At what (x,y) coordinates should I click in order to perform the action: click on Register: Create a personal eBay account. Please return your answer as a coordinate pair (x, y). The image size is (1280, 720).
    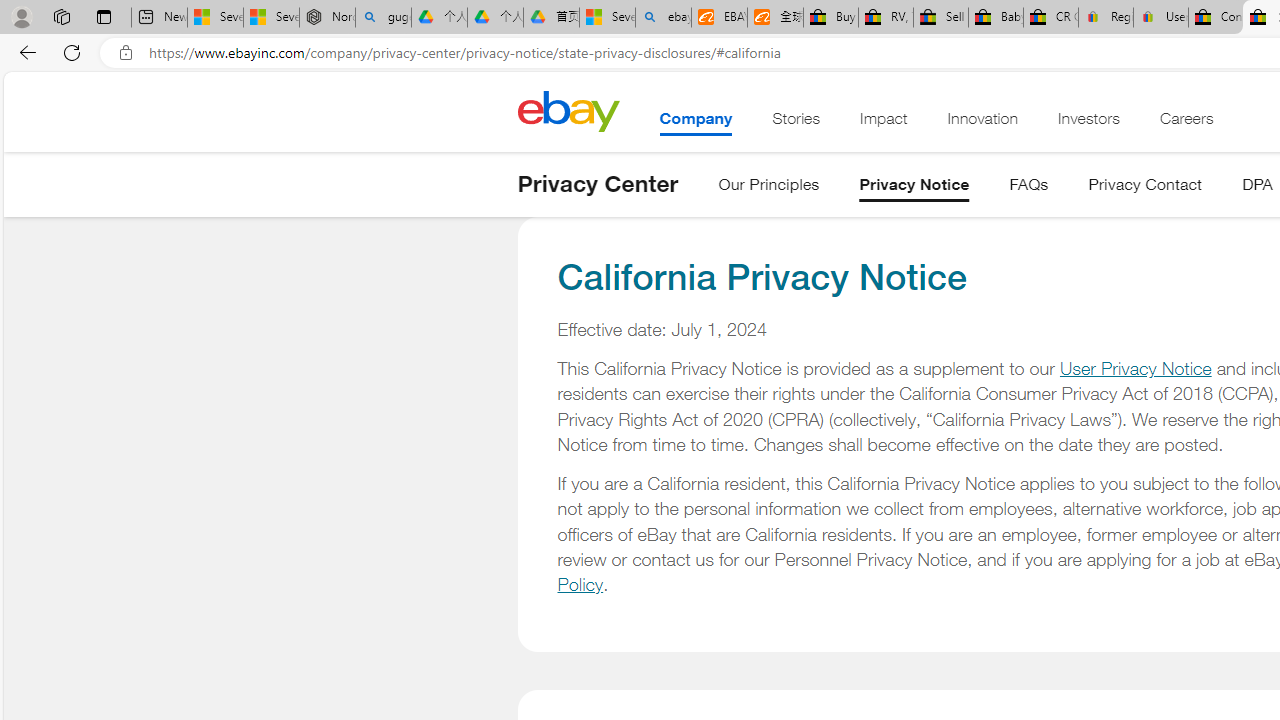
    Looking at the image, I should click on (1106, 18).